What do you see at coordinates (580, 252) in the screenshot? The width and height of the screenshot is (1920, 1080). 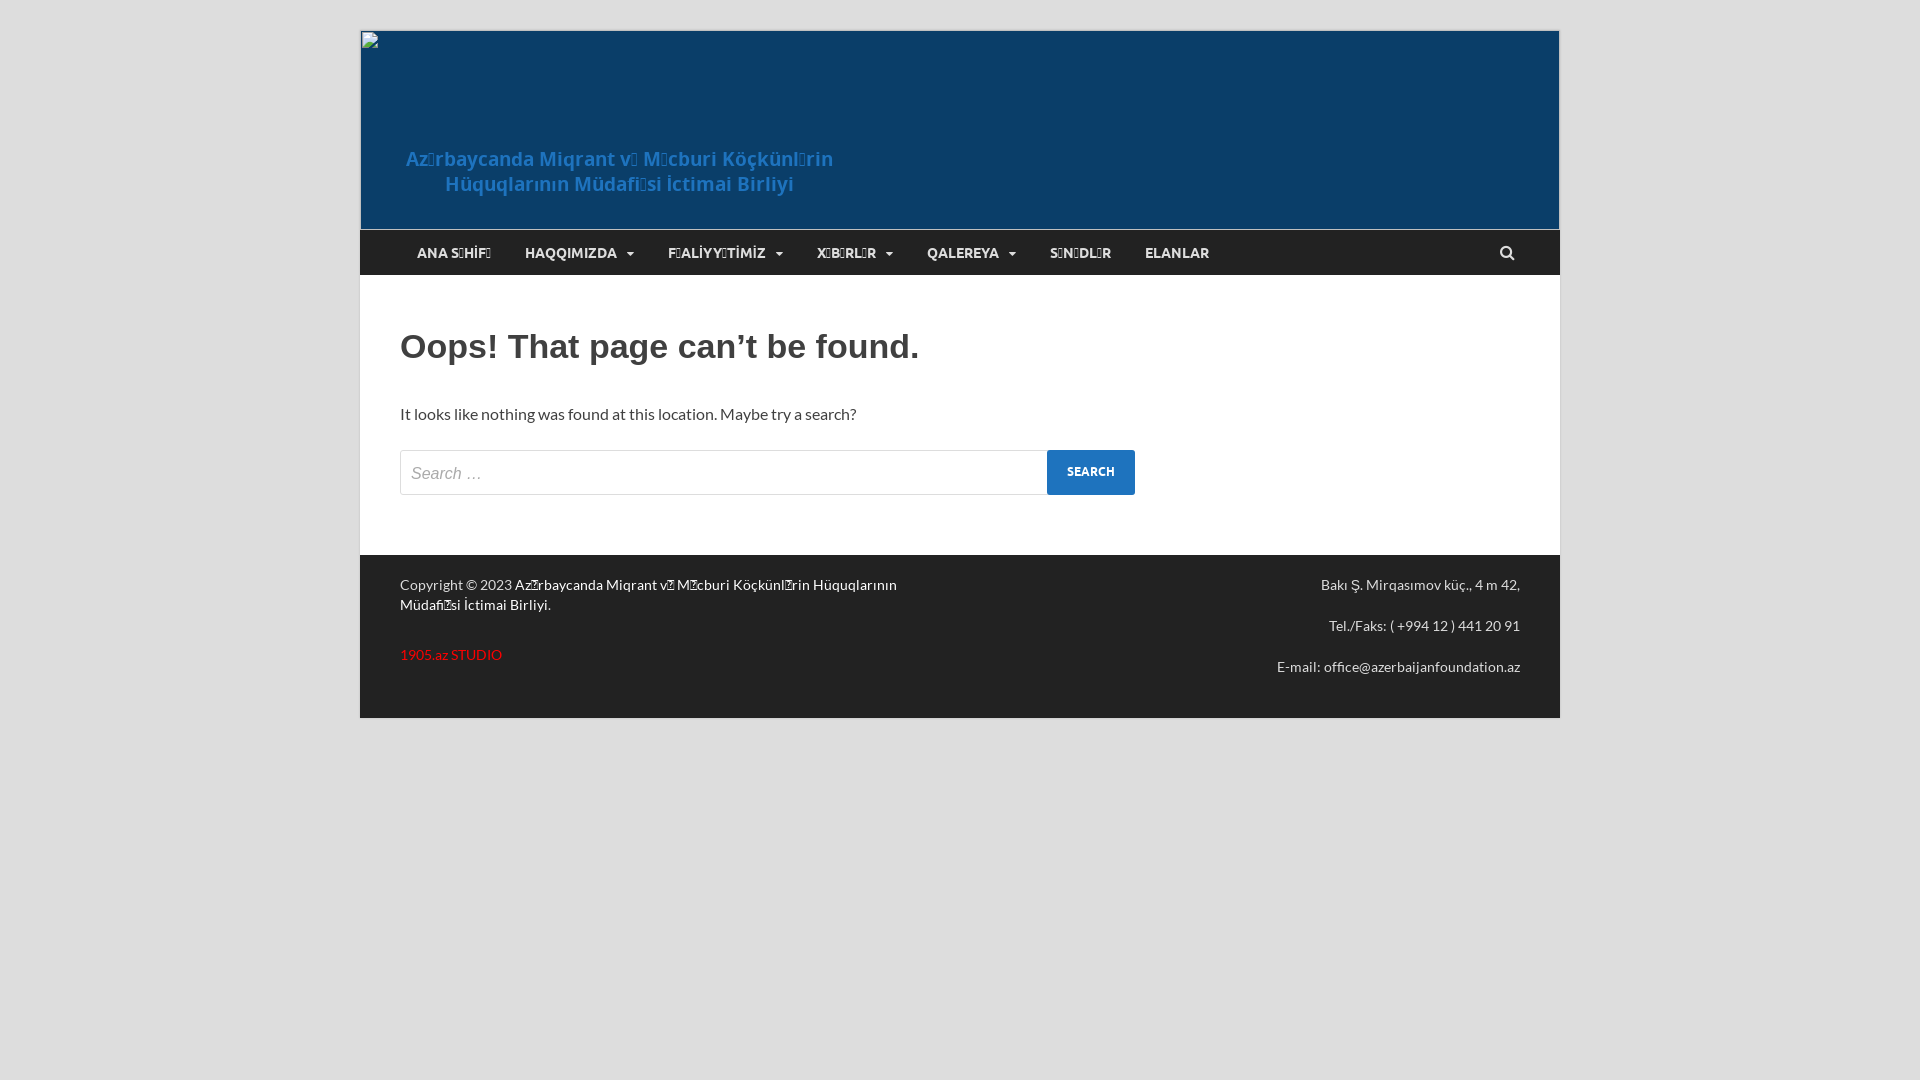 I see `HAQQIMIZDA` at bounding box center [580, 252].